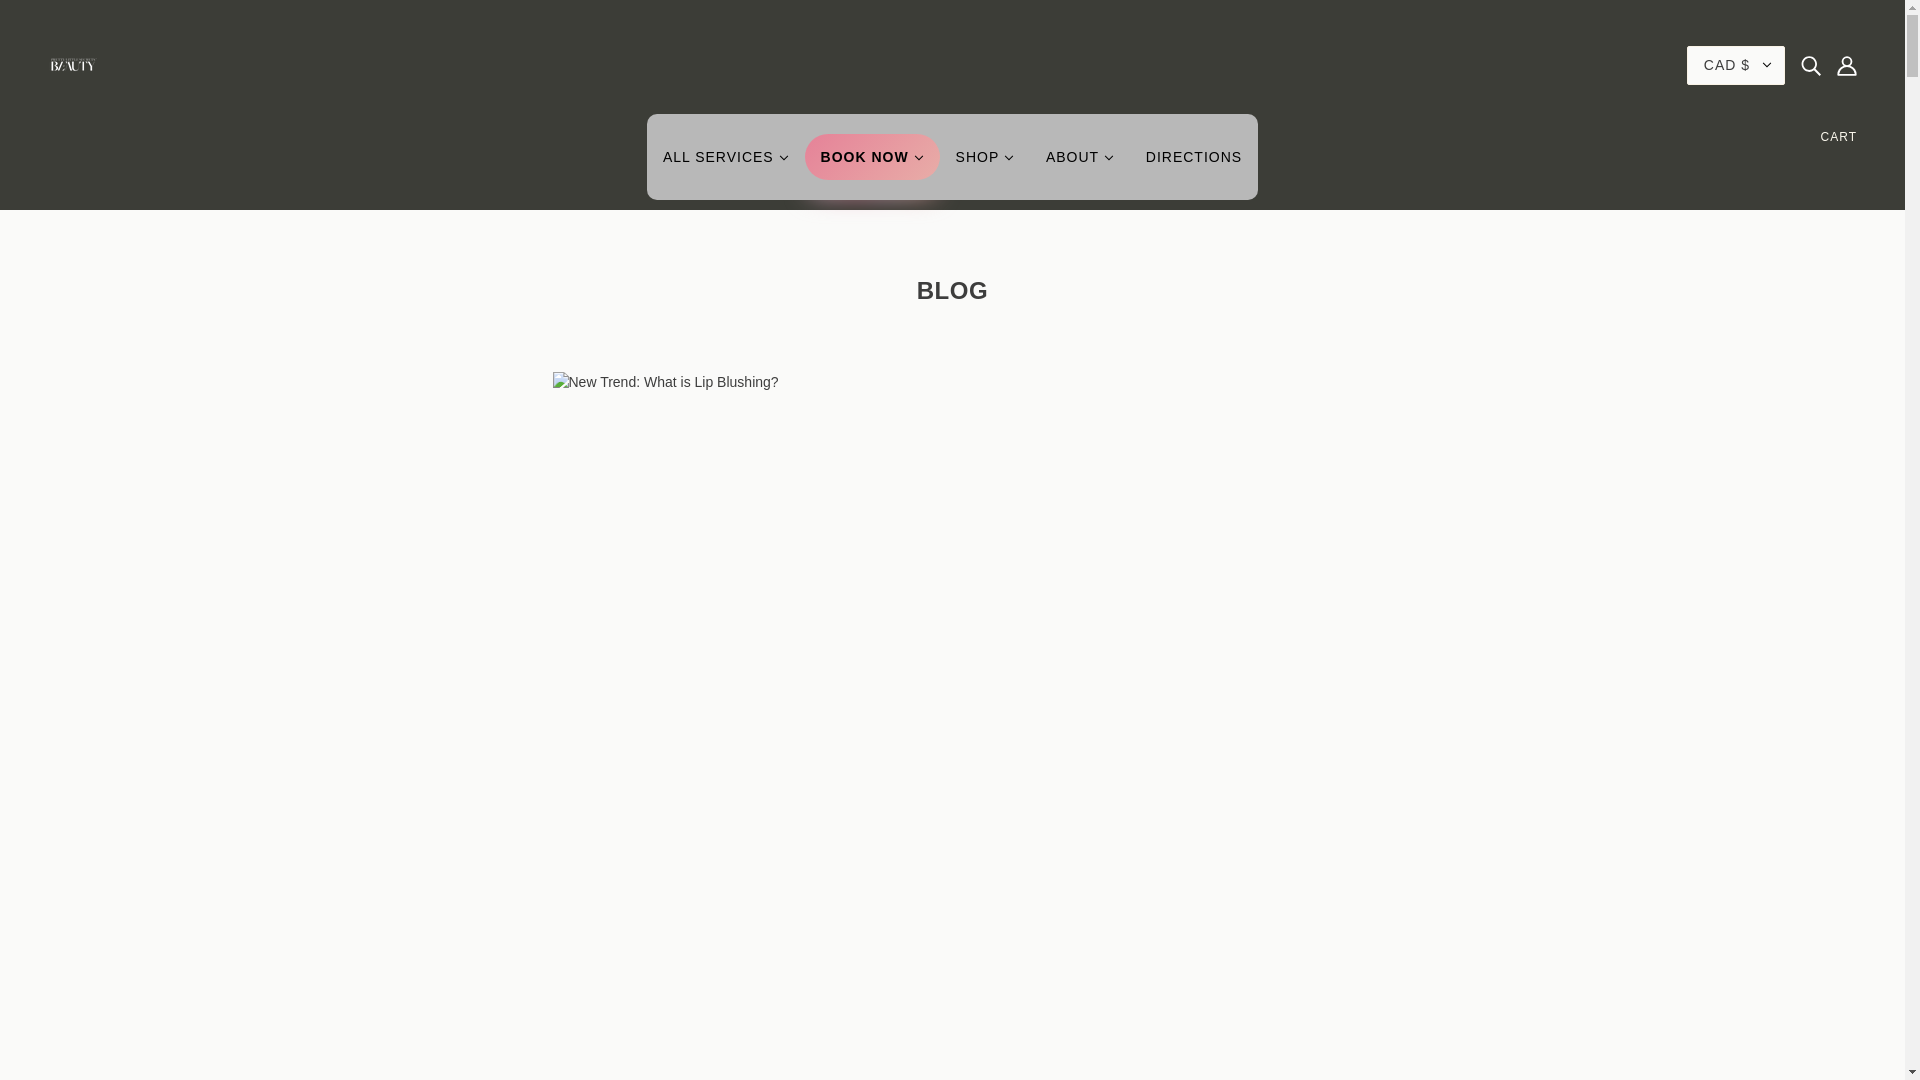  What do you see at coordinates (726, 164) in the screenshot?
I see `ALL SERVICES` at bounding box center [726, 164].